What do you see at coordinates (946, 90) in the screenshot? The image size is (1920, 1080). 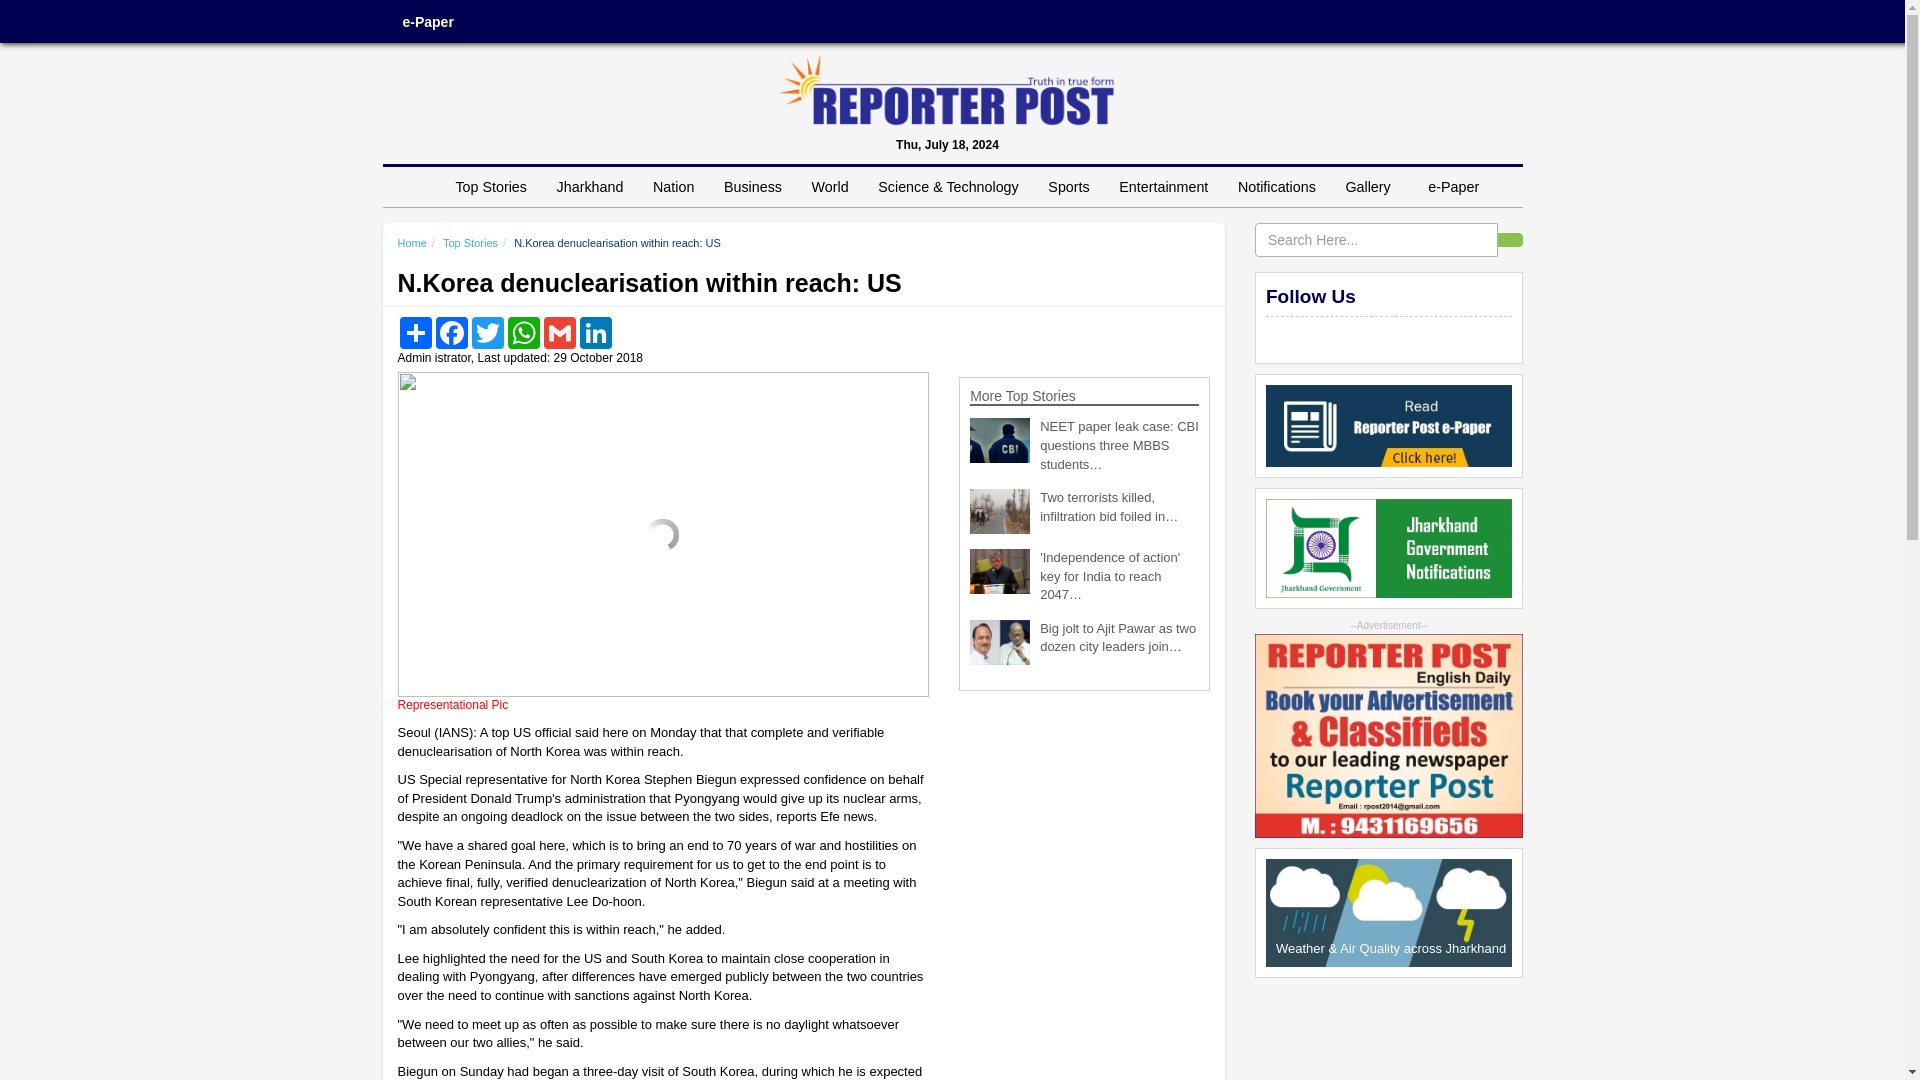 I see `Reporter Post` at bounding box center [946, 90].